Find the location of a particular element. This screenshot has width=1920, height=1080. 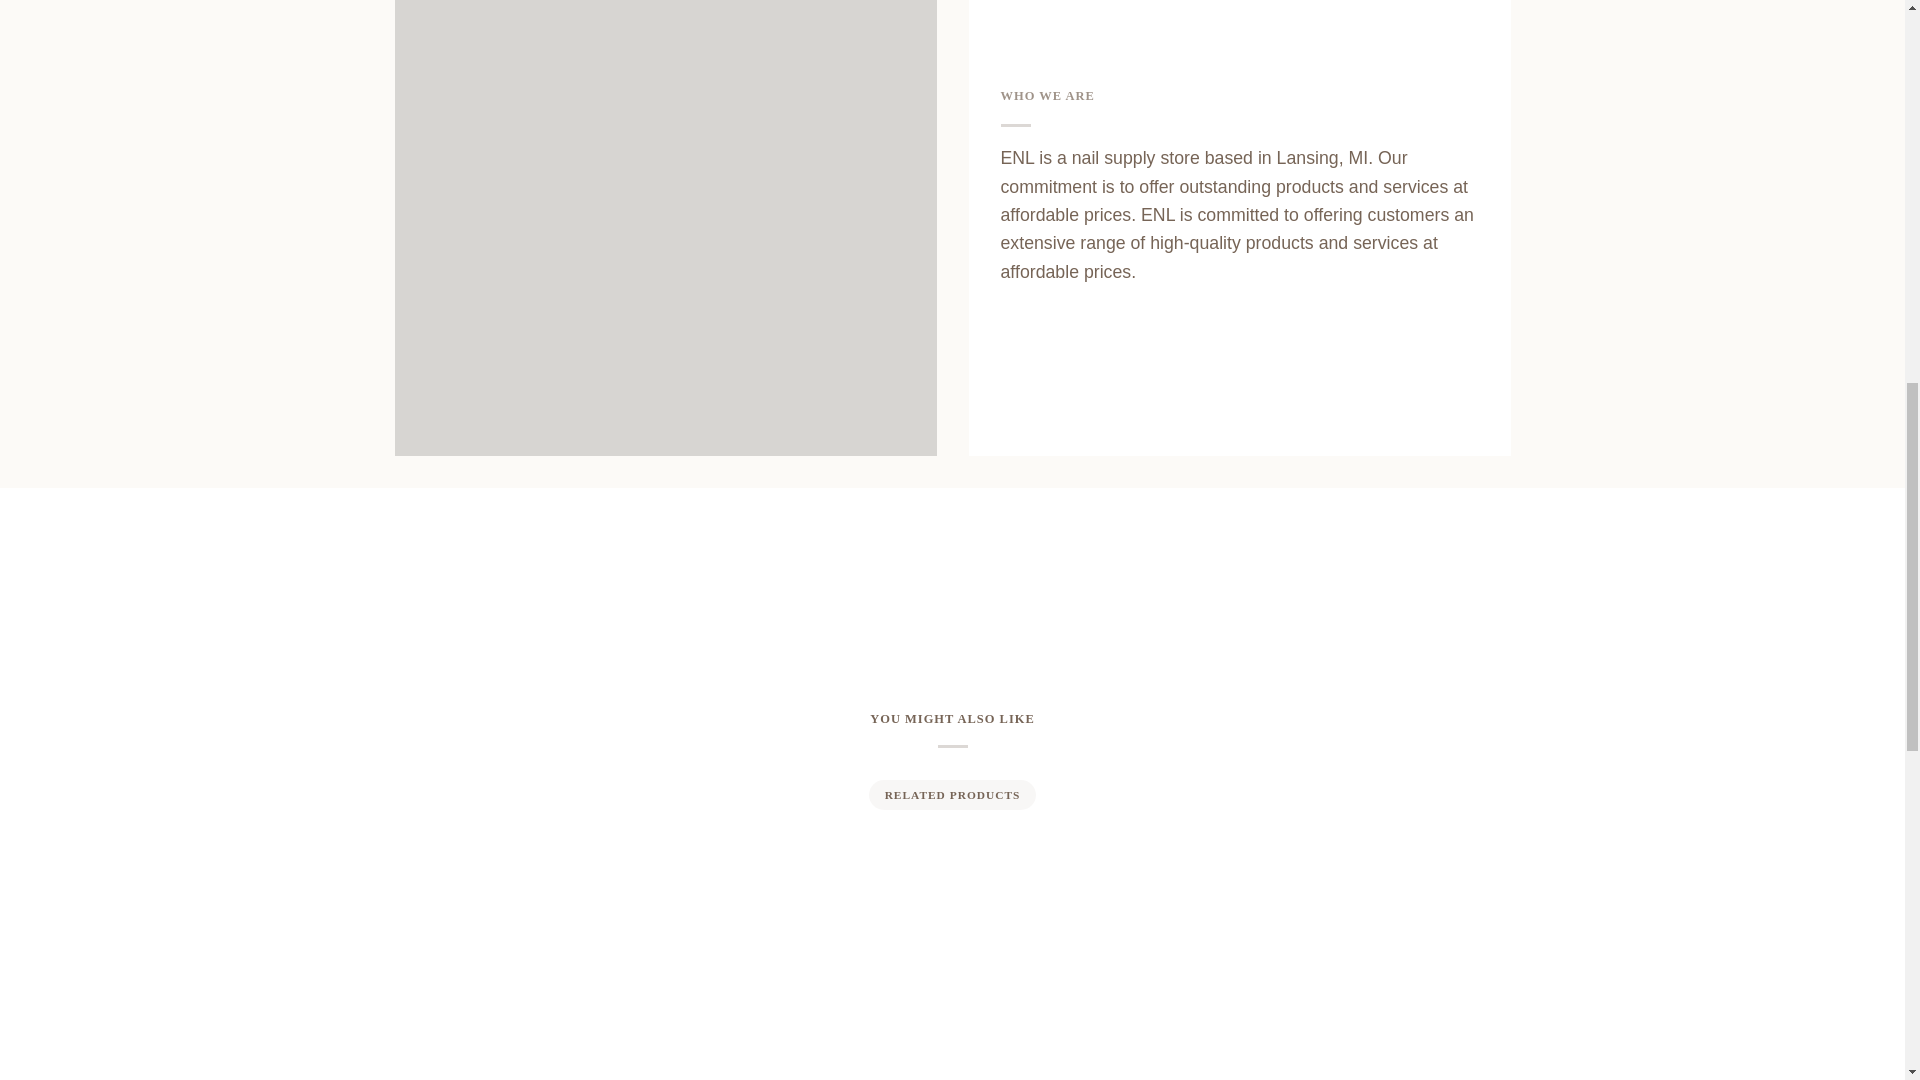

RELATED PRODUCTS is located at coordinates (951, 794).